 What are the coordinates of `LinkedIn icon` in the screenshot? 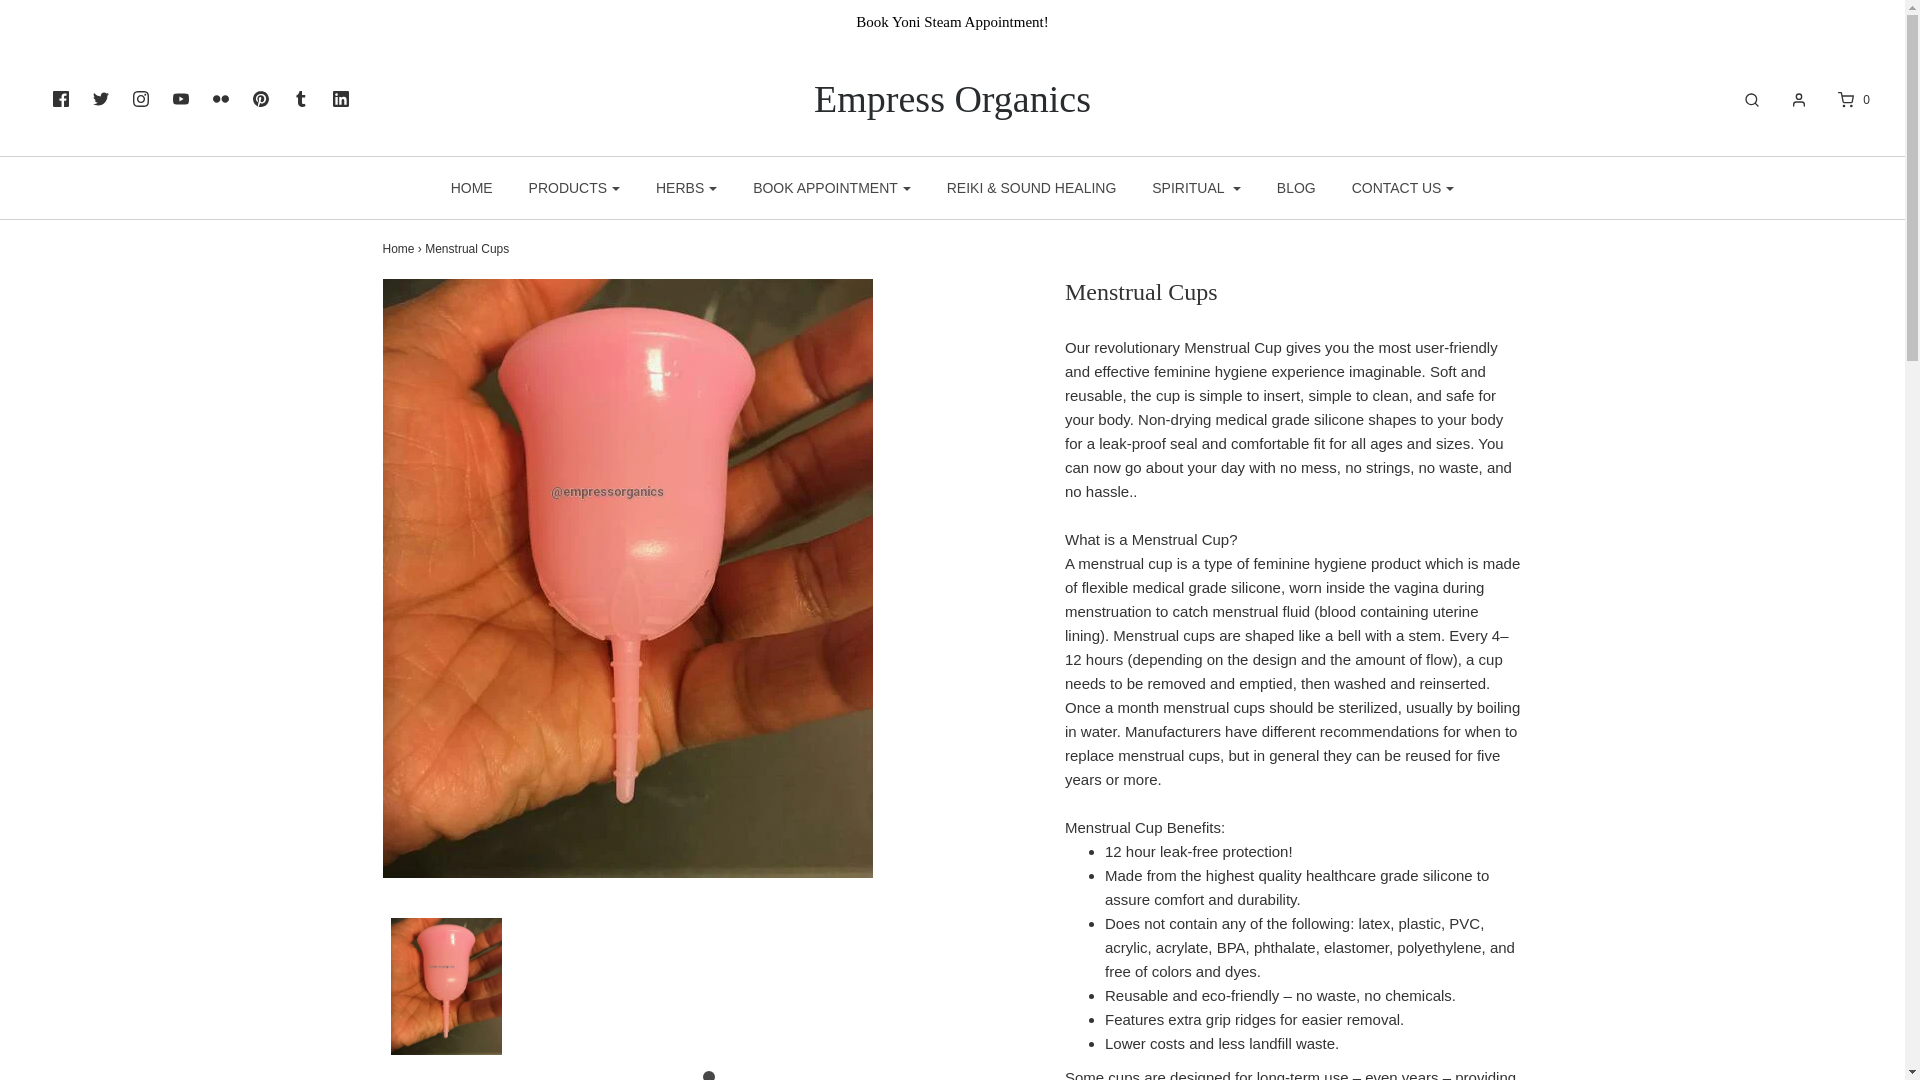 It's located at (340, 98).